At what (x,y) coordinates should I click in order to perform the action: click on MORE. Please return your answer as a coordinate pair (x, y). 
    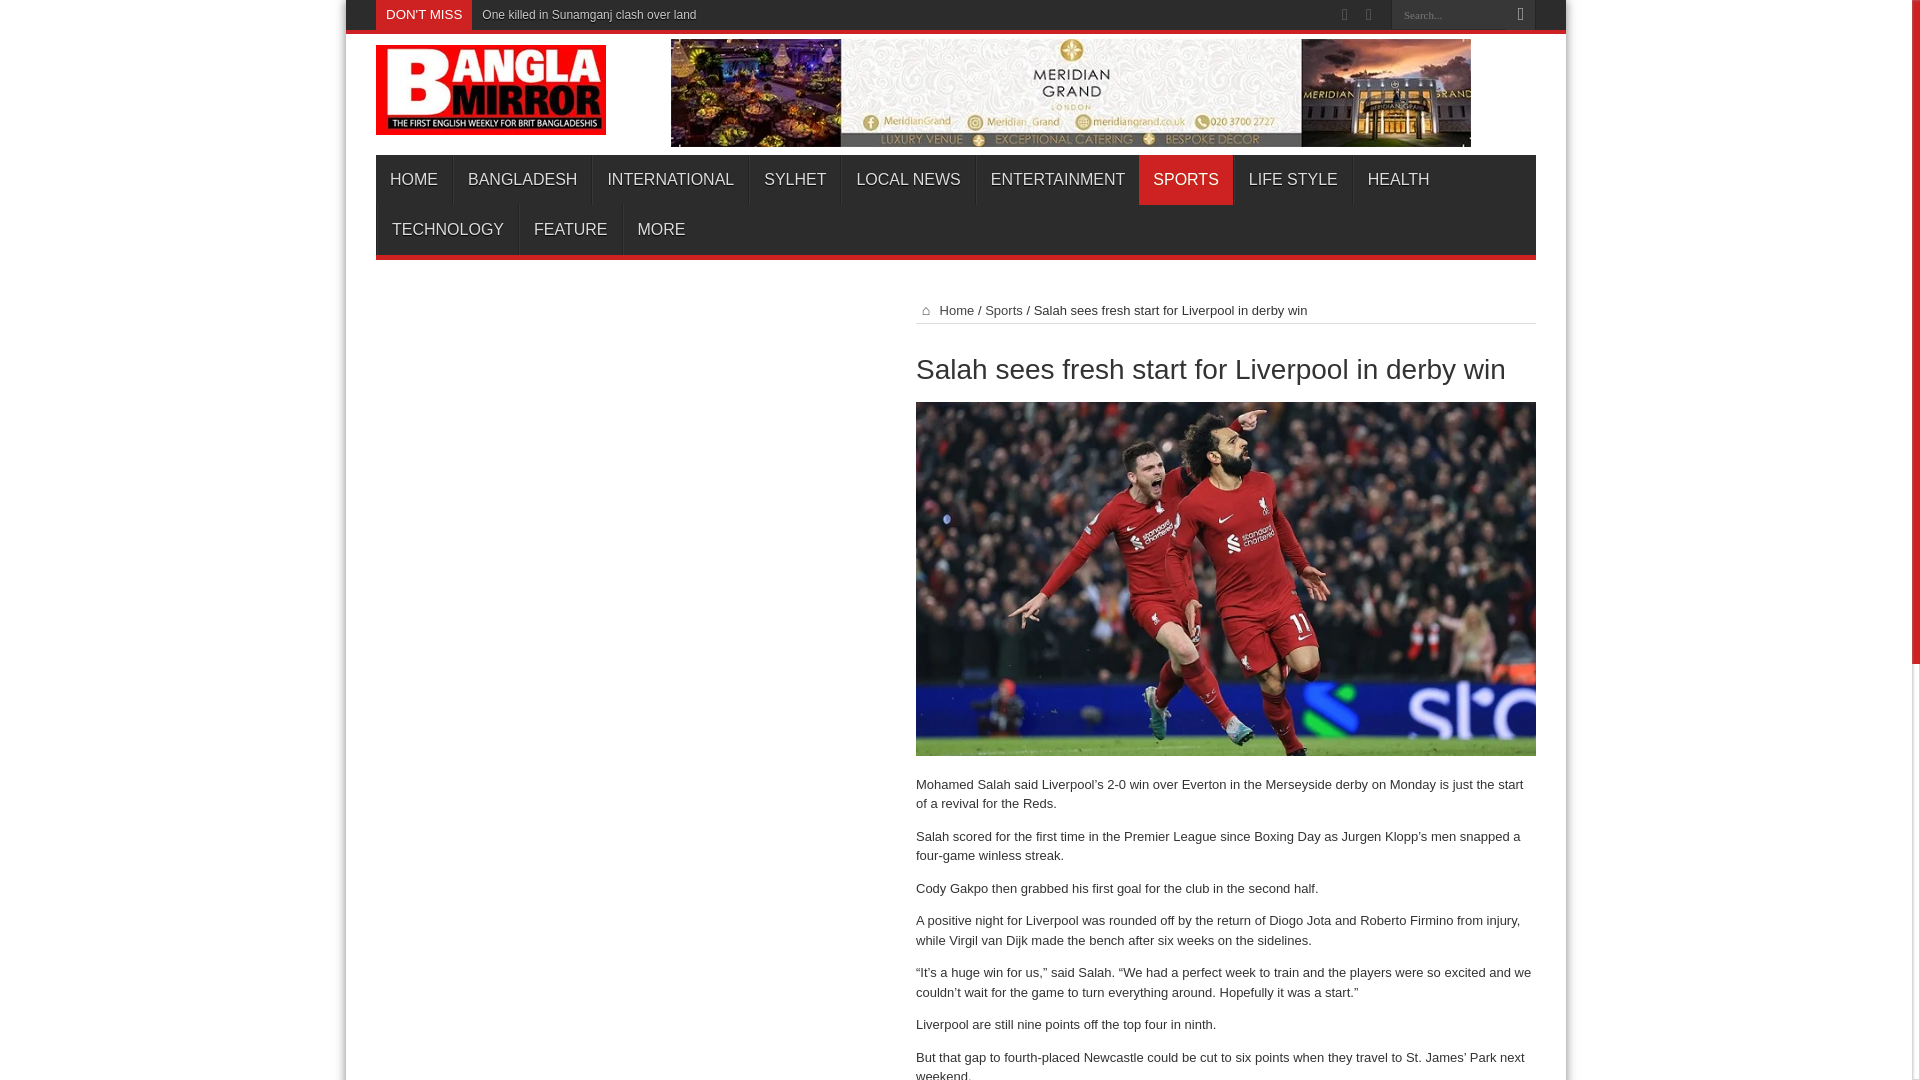
    Looking at the image, I should click on (660, 230).